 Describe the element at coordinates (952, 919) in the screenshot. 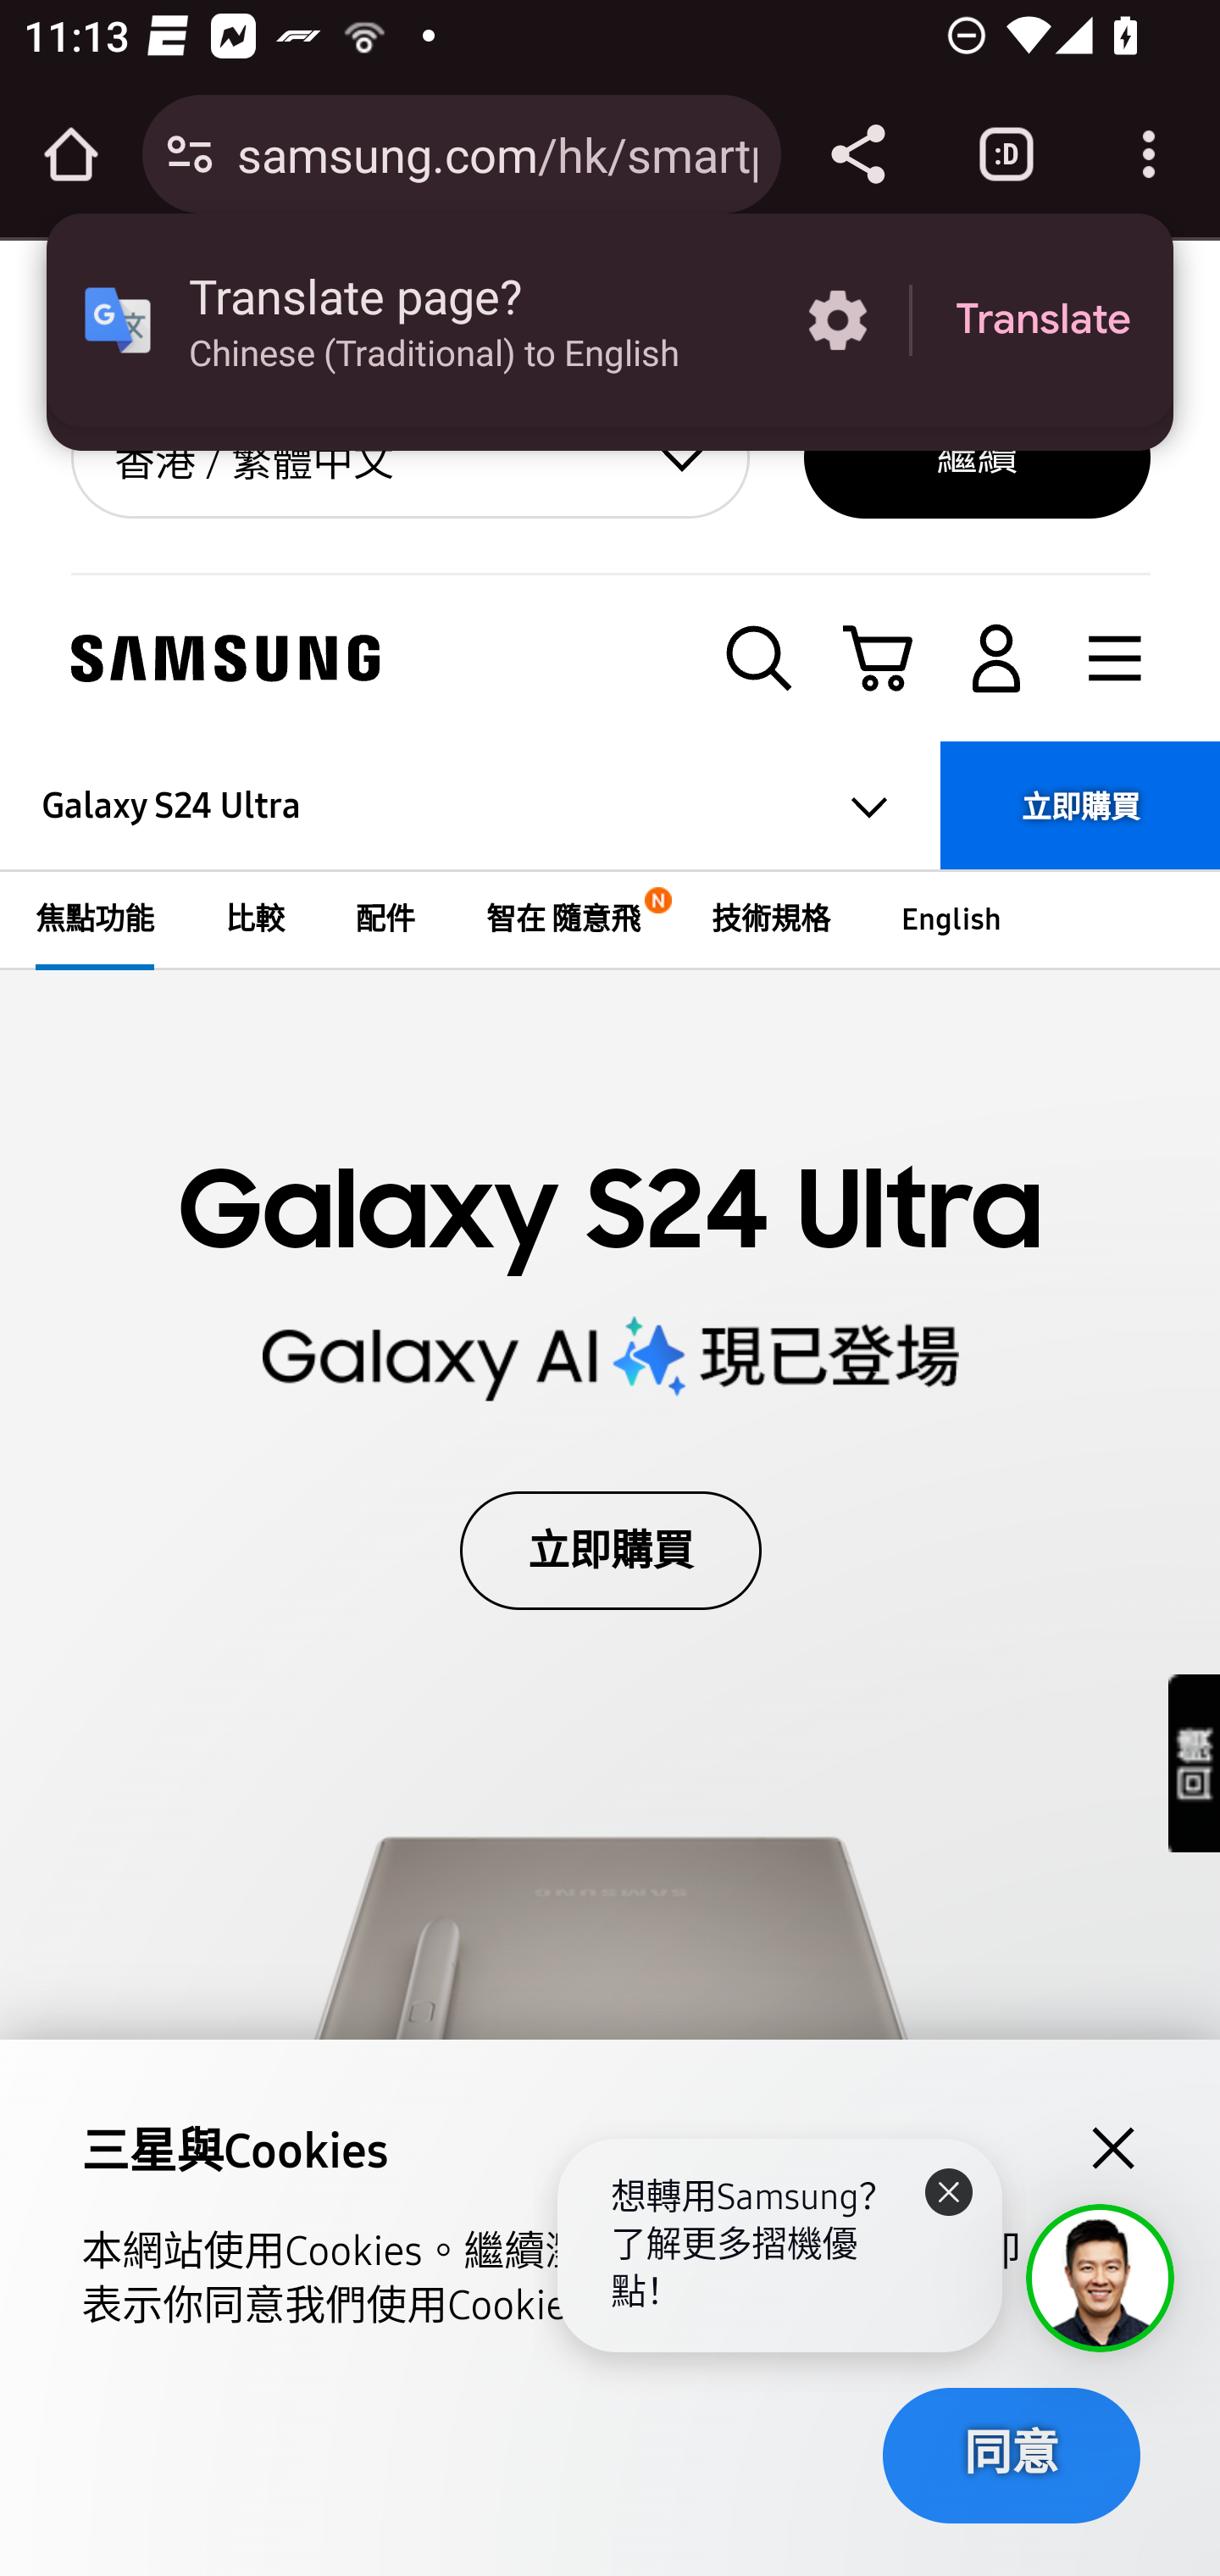

I see `English` at that location.